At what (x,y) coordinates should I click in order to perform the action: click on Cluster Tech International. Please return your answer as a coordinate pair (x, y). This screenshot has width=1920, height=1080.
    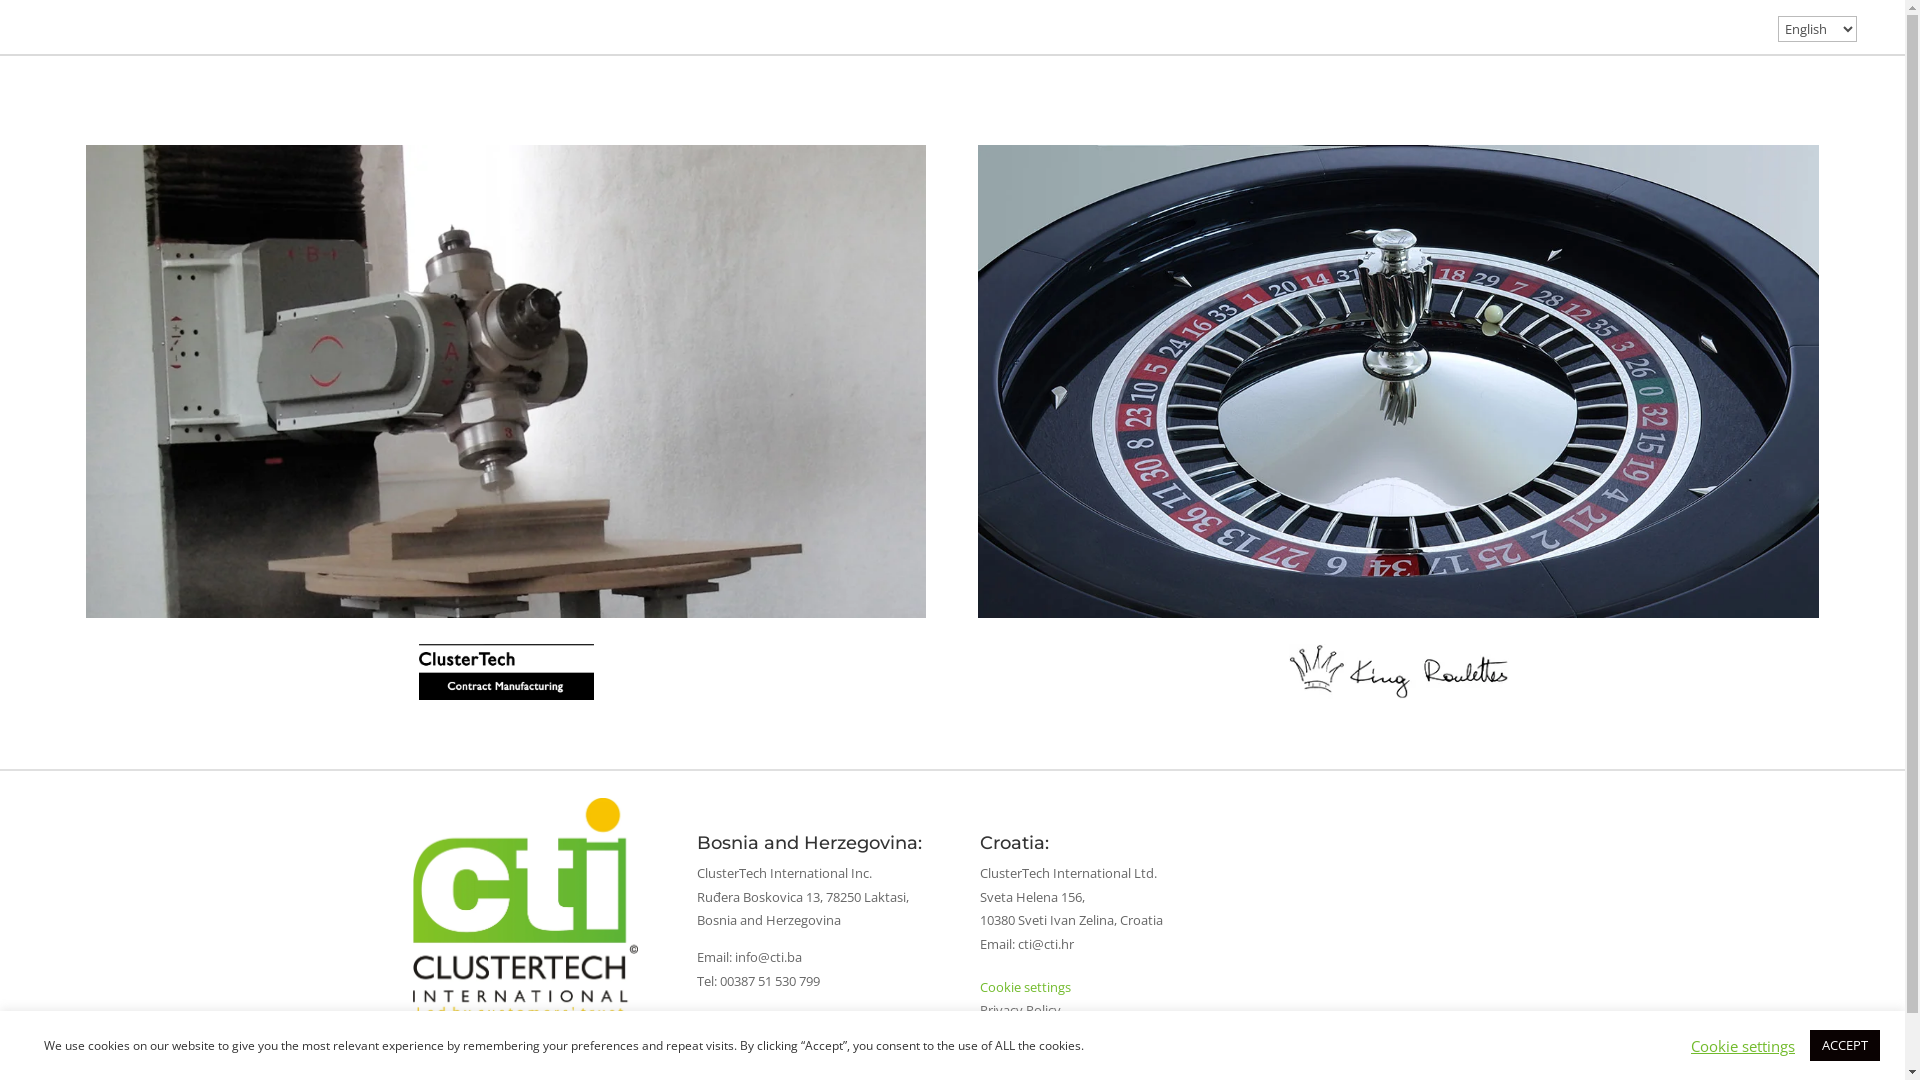
    Looking at the image, I should click on (524, 908).